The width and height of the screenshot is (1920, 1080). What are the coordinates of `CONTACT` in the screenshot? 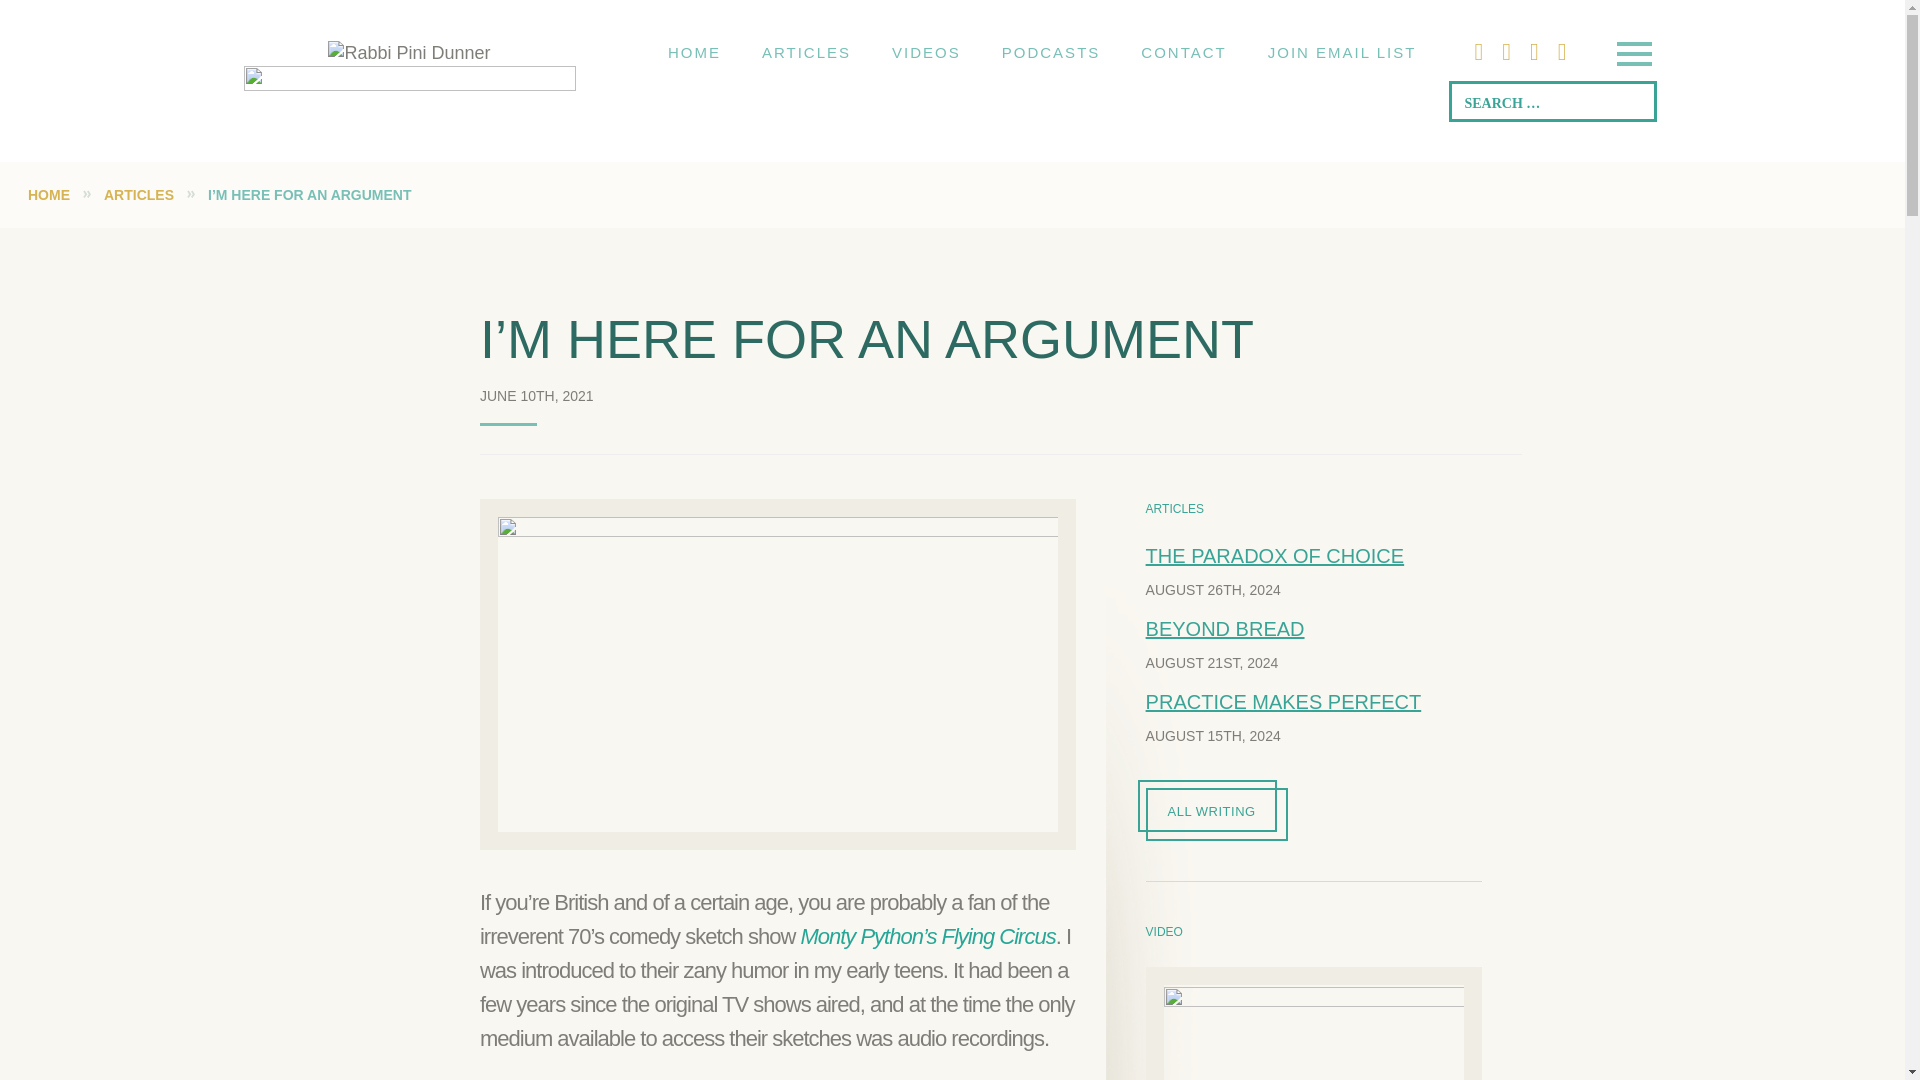 It's located at (1184, 52).